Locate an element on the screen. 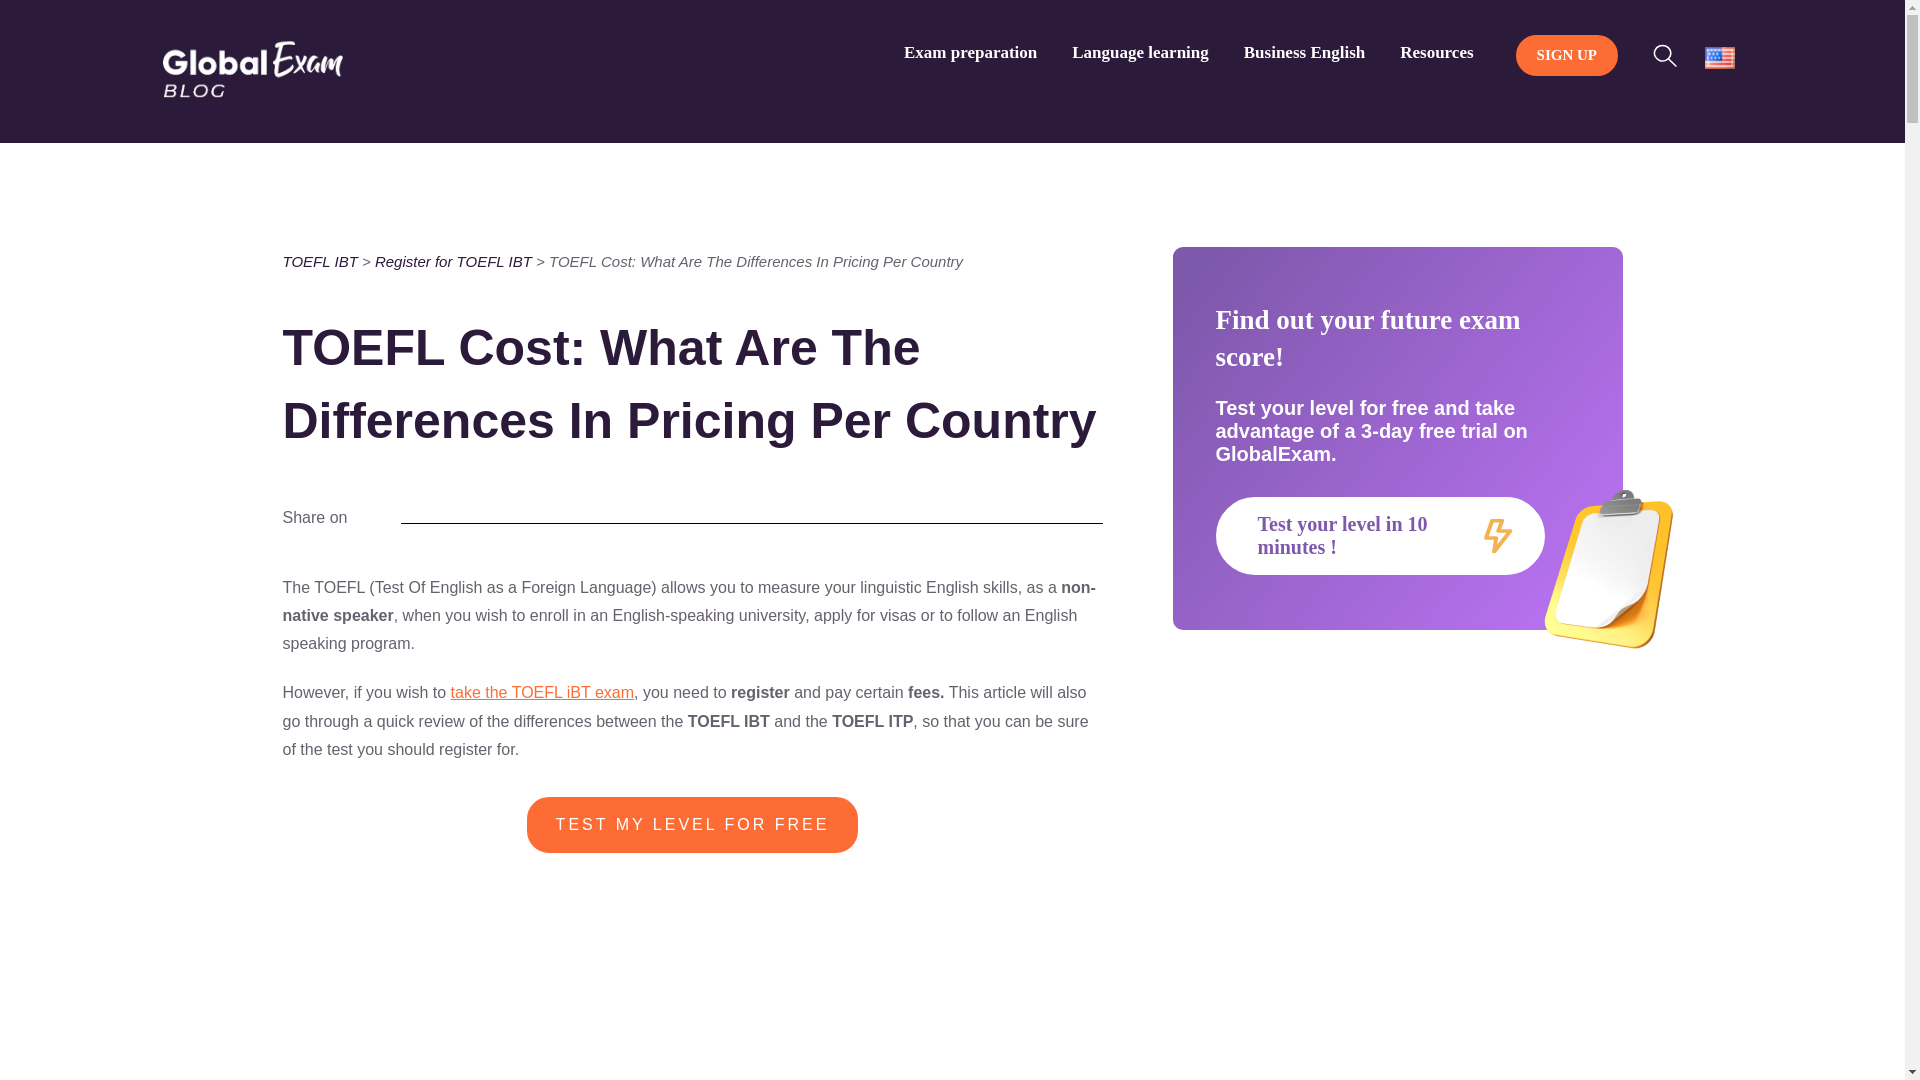 The height and width of the screenshot is (1080, 1920). Exam preparation is located at coordinates (970, 52).